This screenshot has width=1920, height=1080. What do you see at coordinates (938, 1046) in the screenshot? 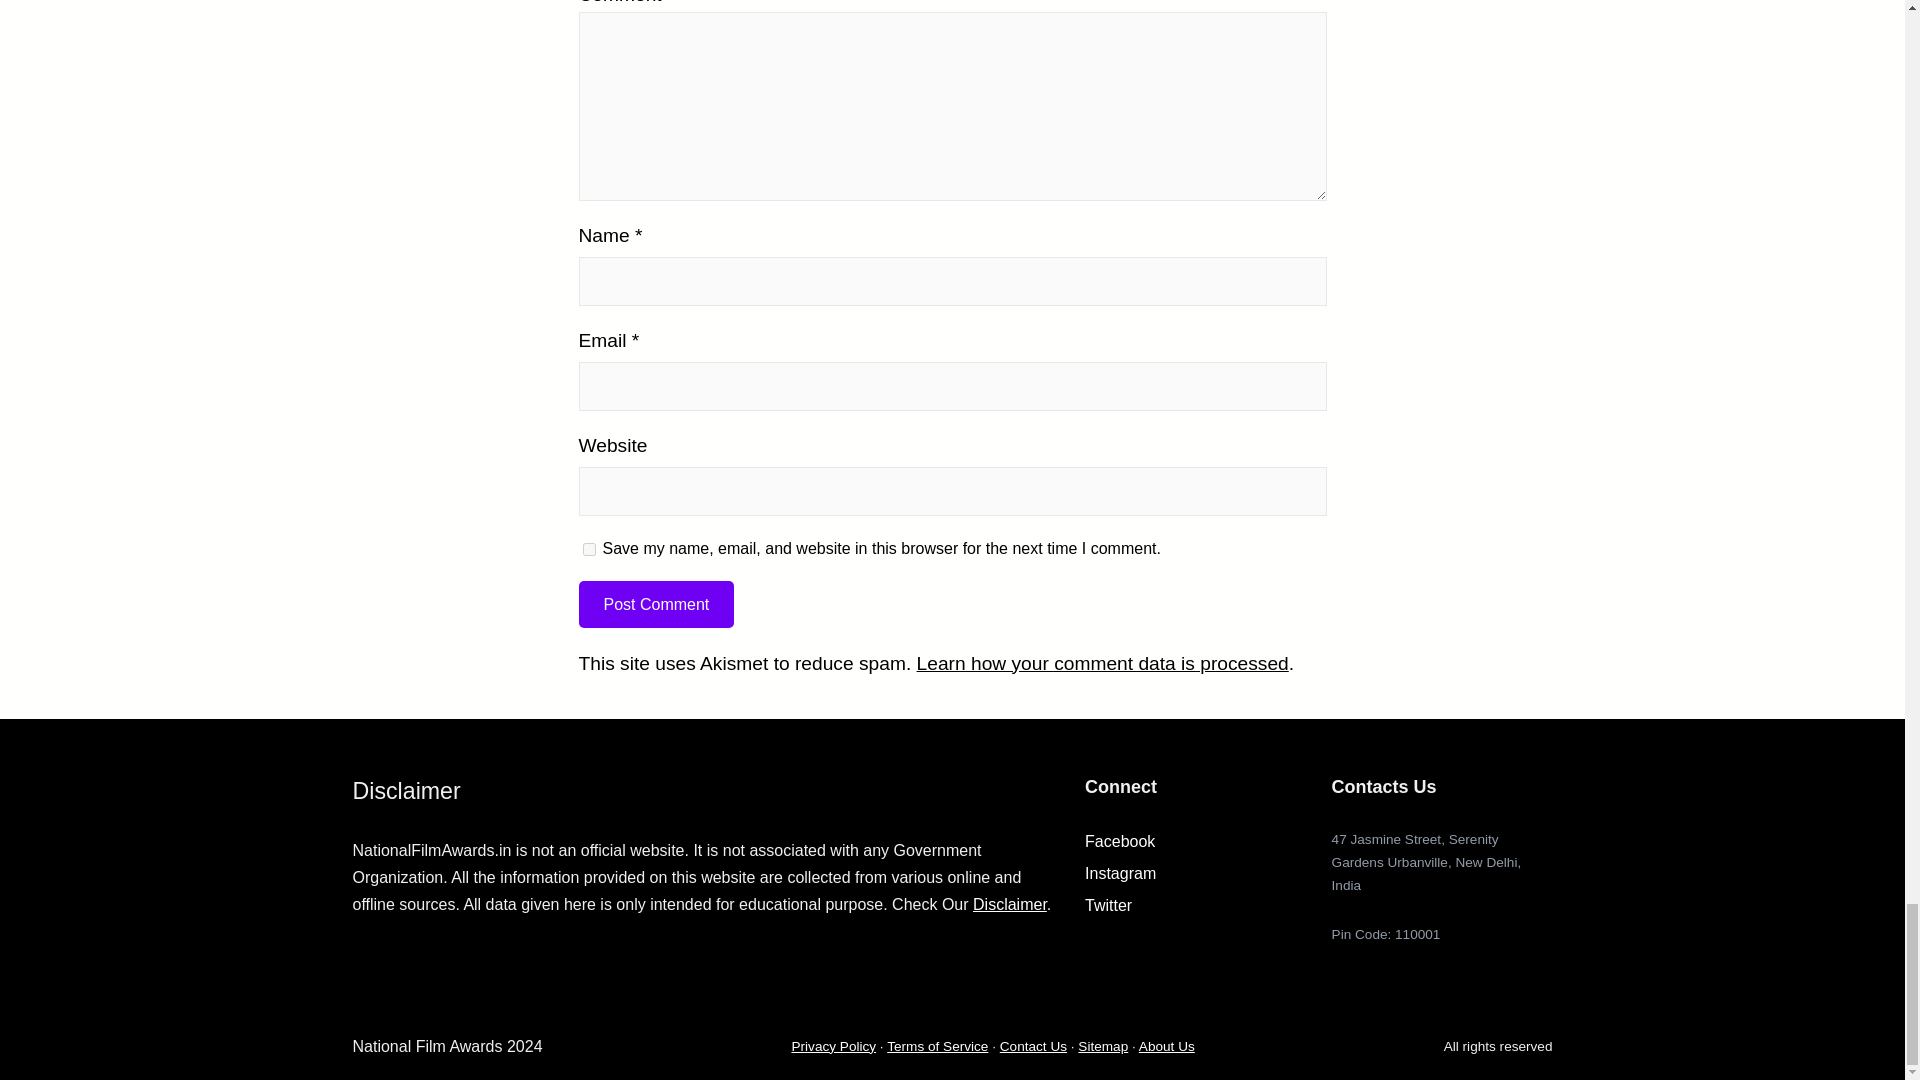
I see `Terms of Service` at bounding box center [938, 1046].